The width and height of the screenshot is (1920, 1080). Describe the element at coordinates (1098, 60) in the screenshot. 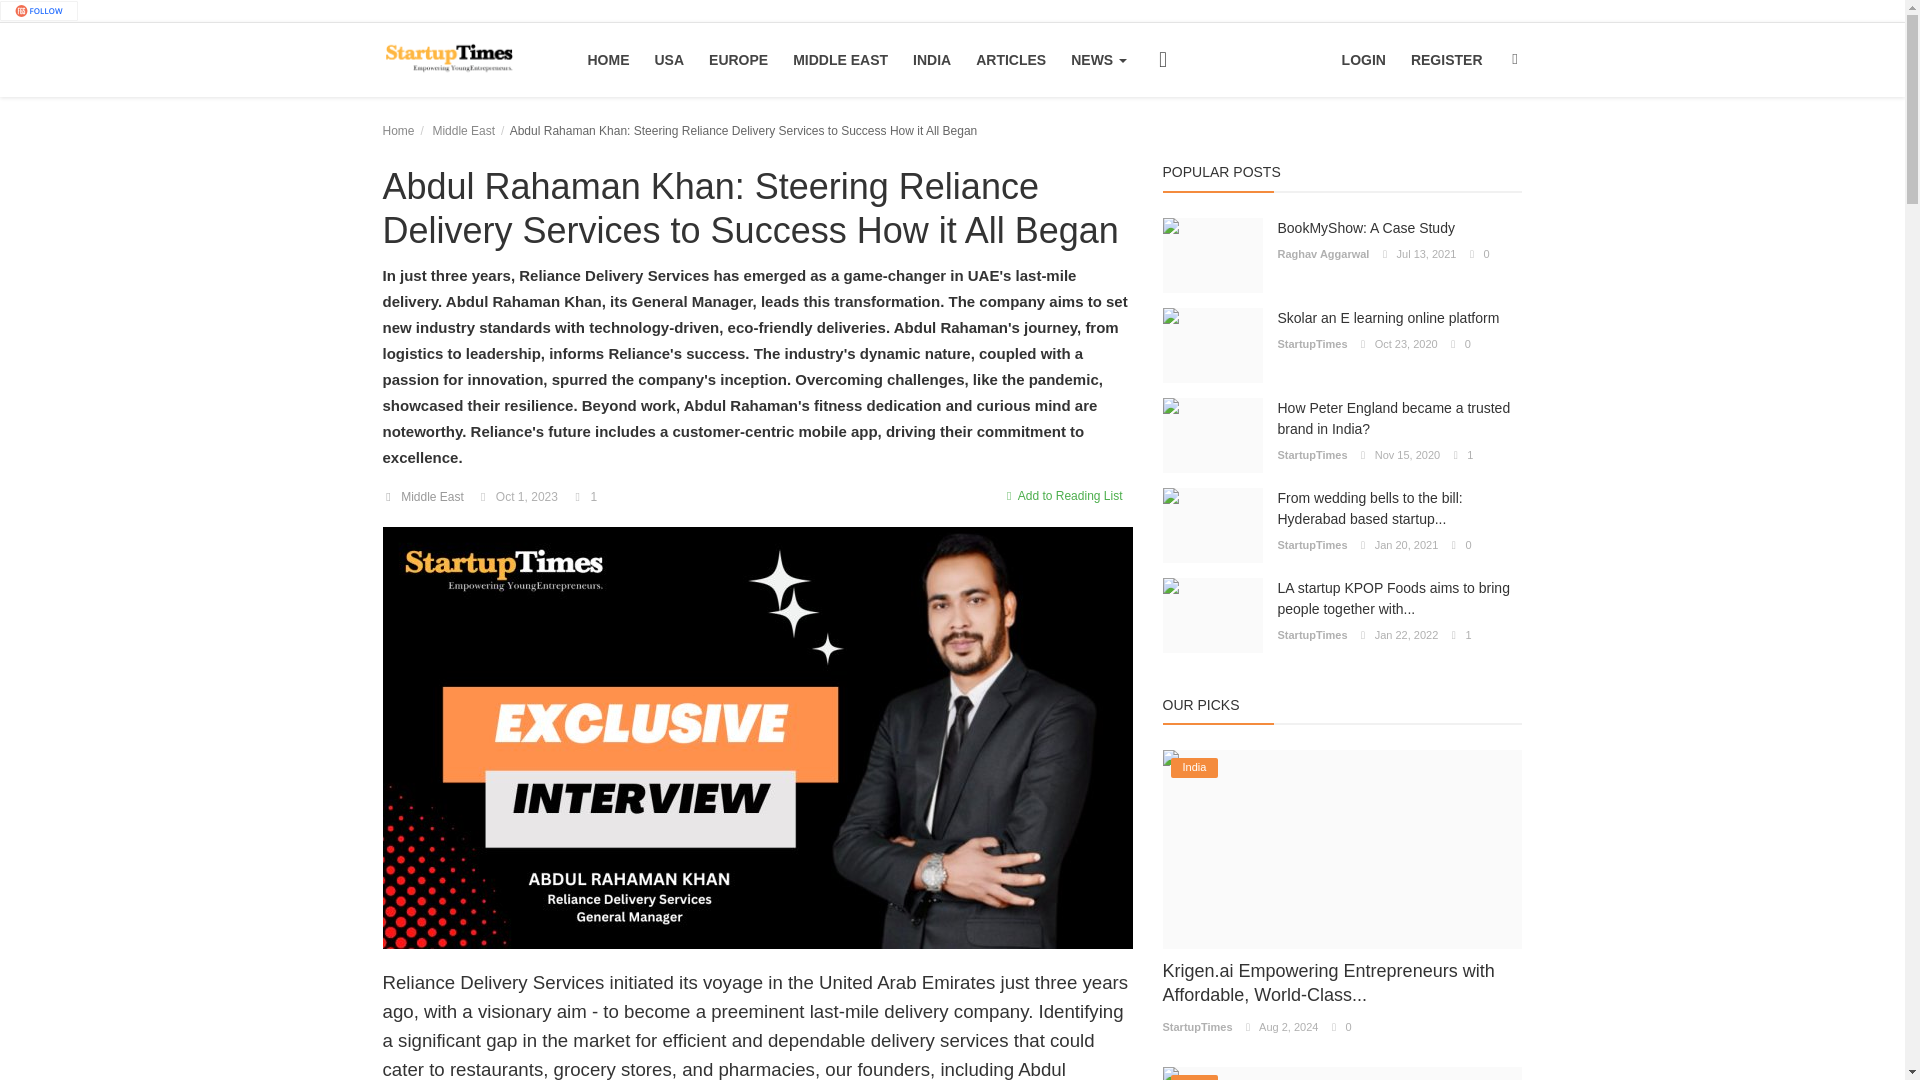

I see `NEWS` at that location.